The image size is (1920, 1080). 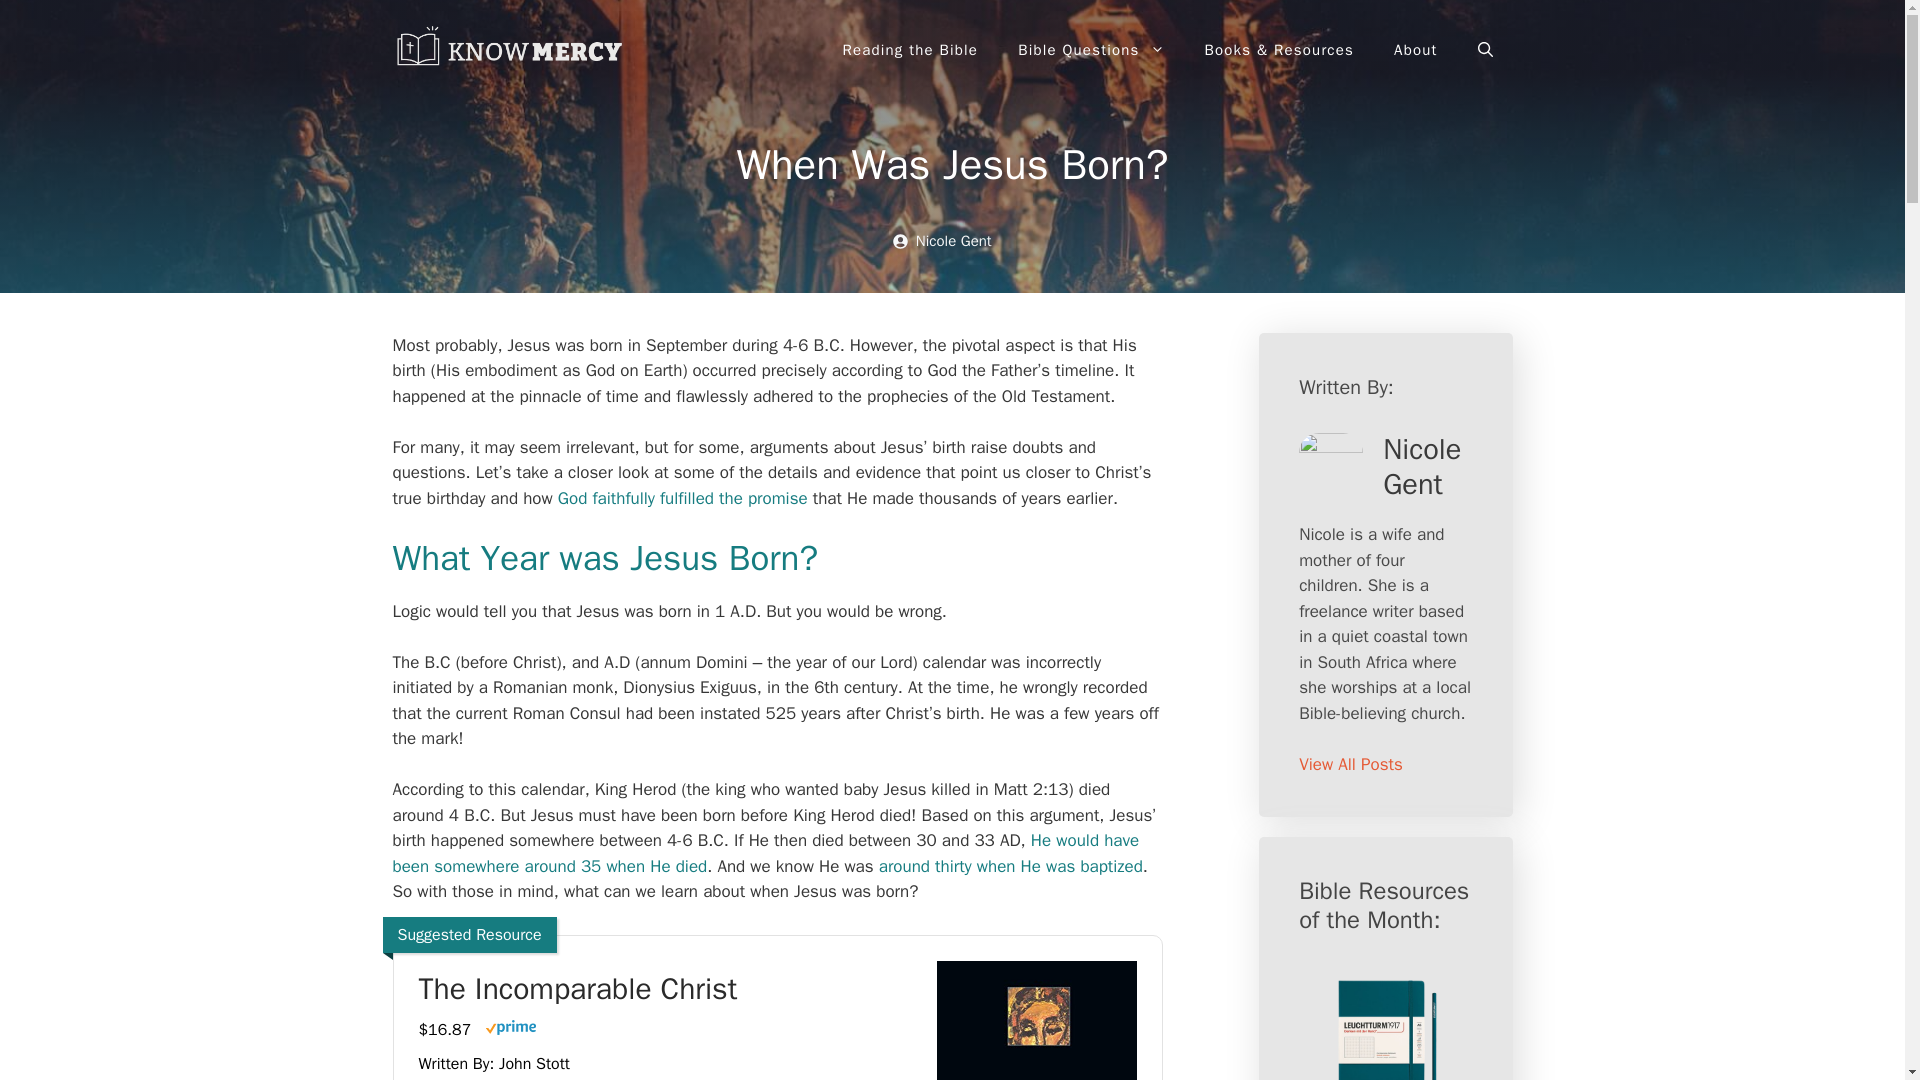 What do you see at coordinates (1416, 50) in the screenshot?
I see `About` at bounding box center [1416, 50].